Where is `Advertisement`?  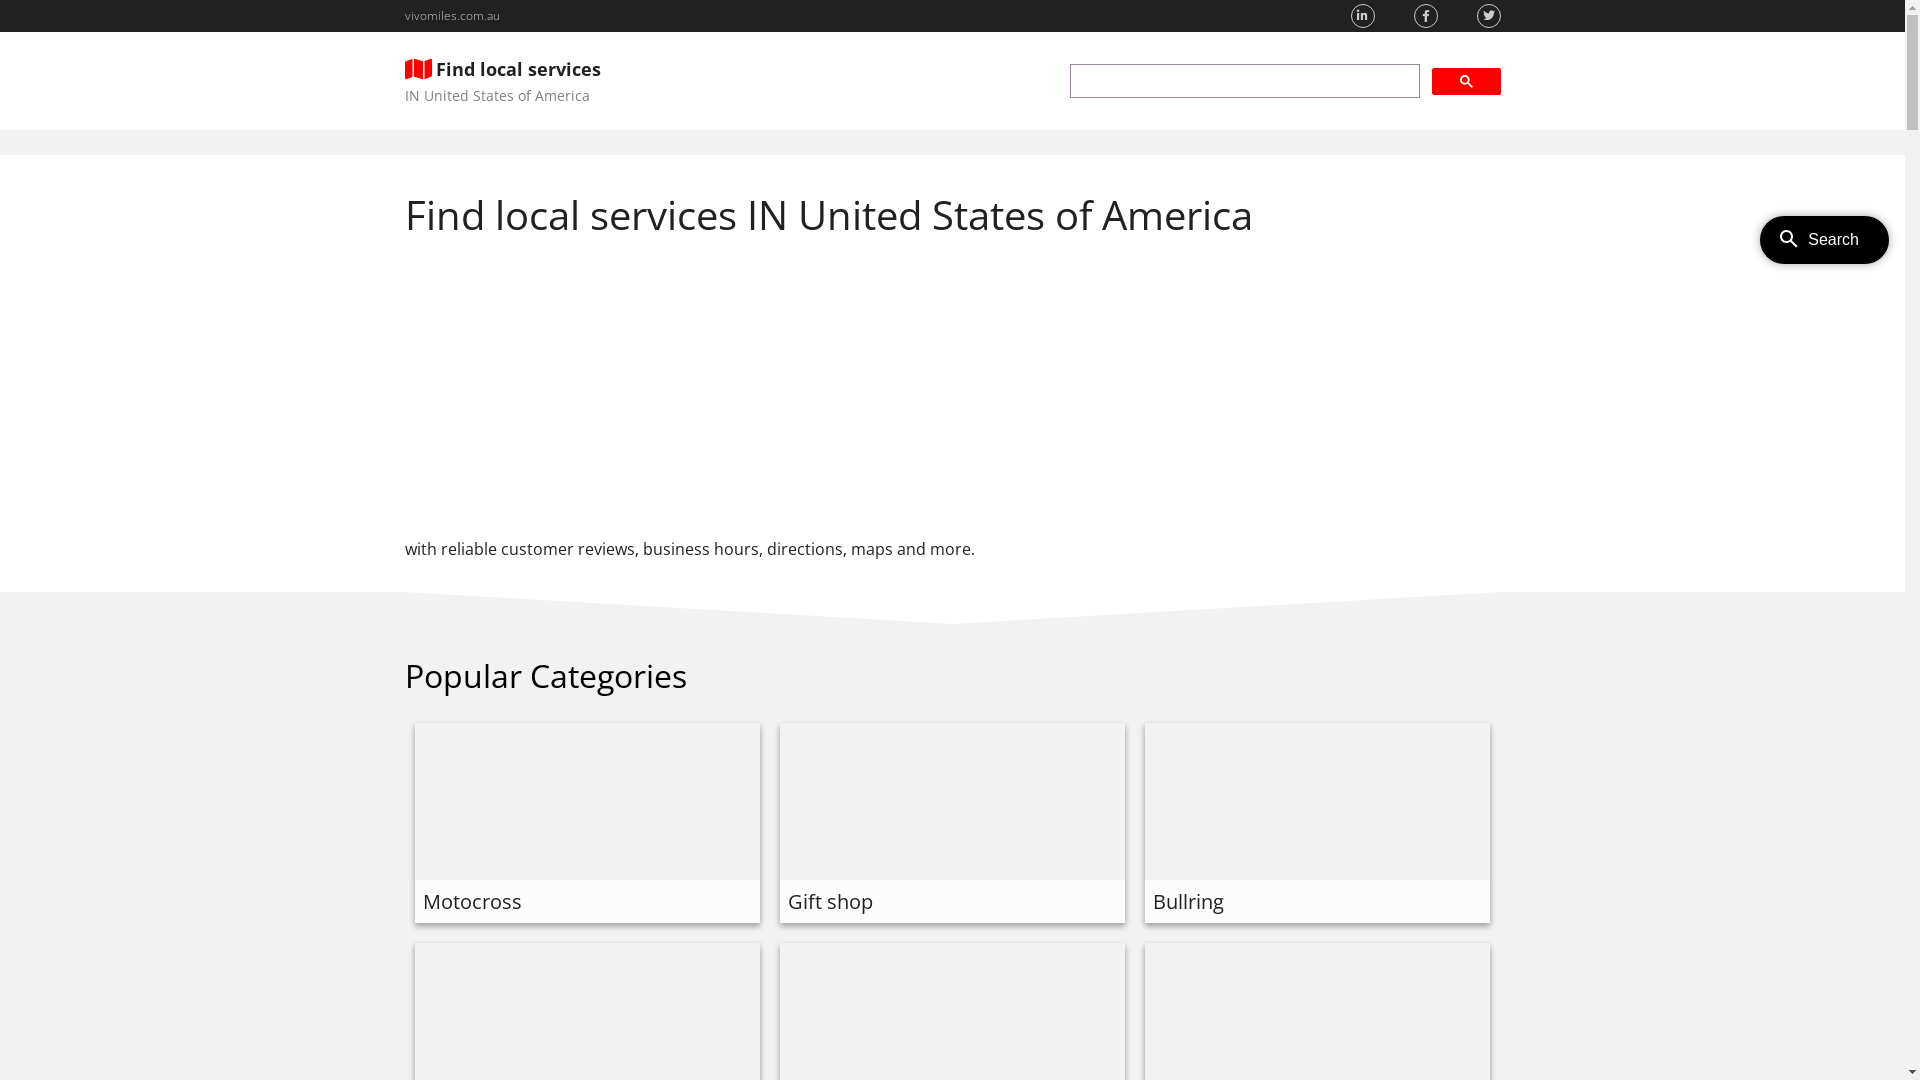
Advertisement is located at coordinates (952, 382).